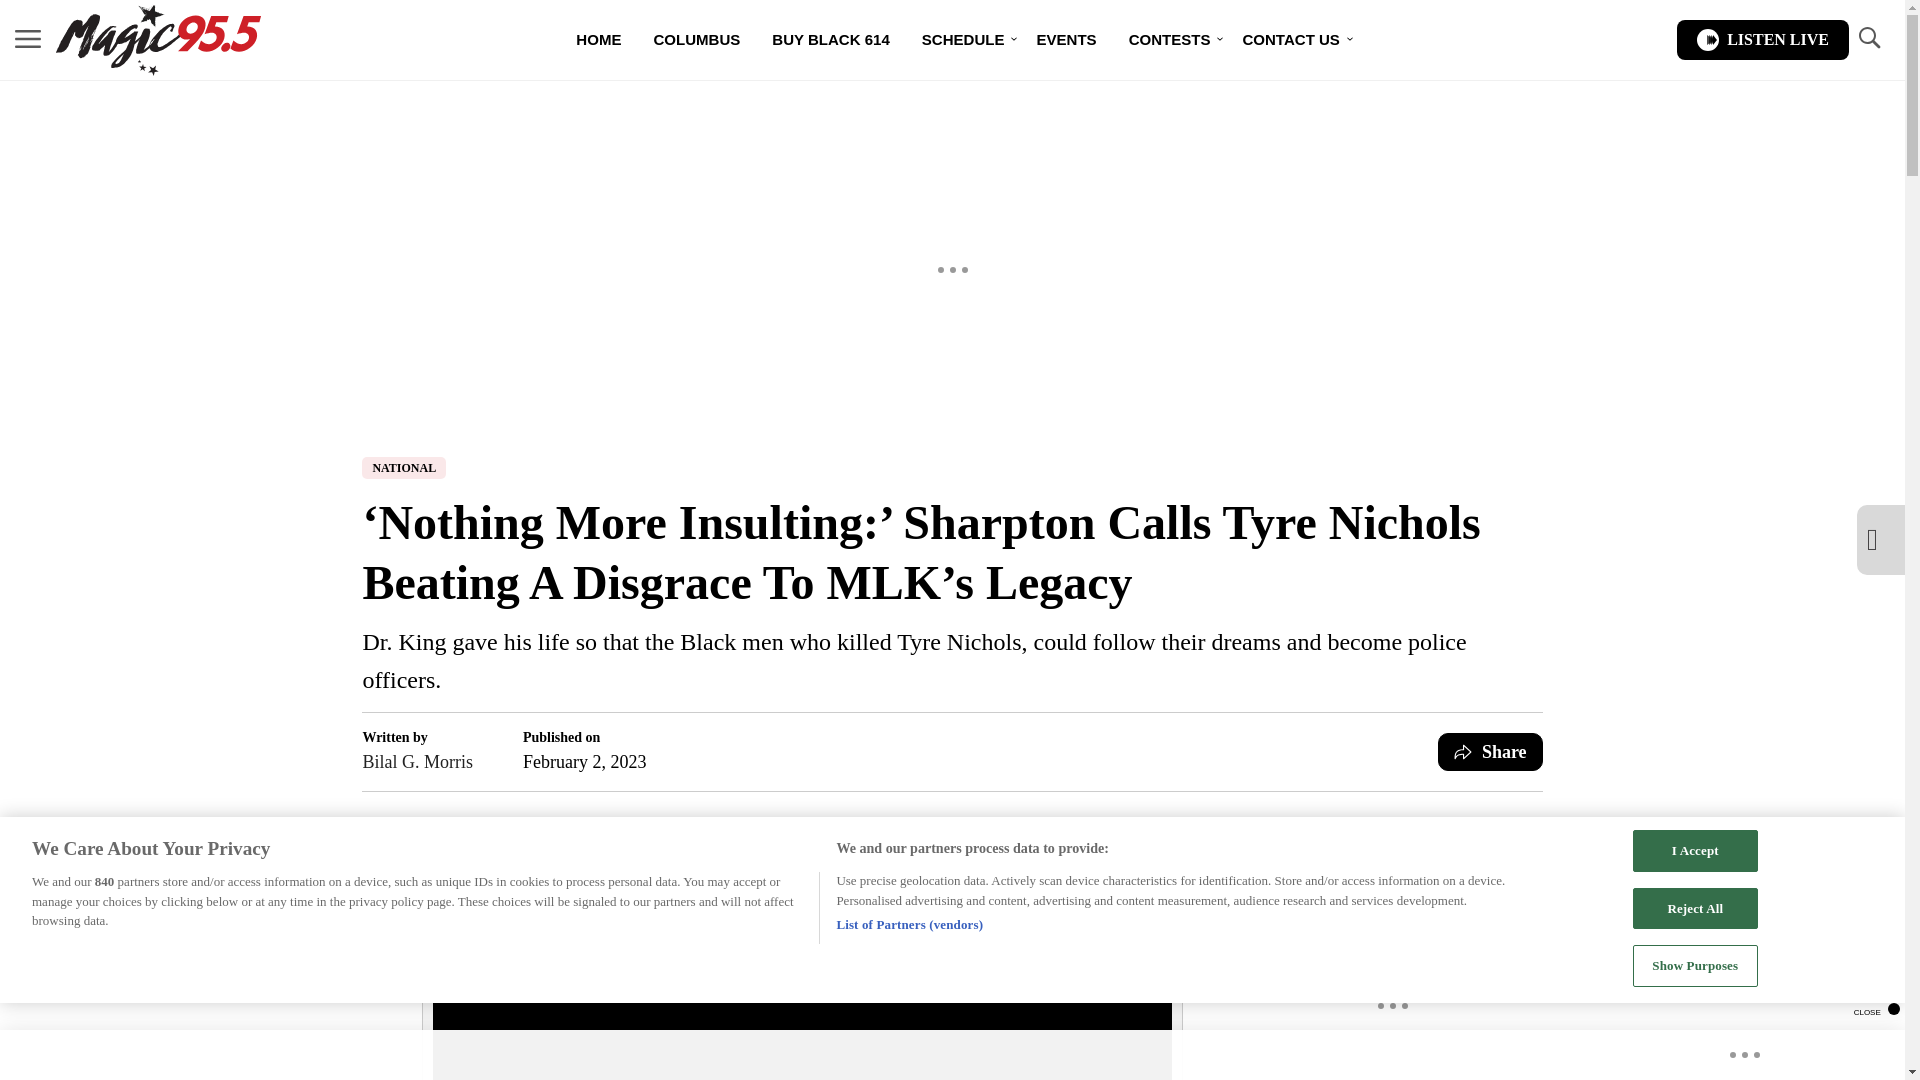 The height and width of the screenshot is (1080, 1920). Describe the element at coordinates (1170, 40) in the screenshot. I see `CONTESTS` at that location.